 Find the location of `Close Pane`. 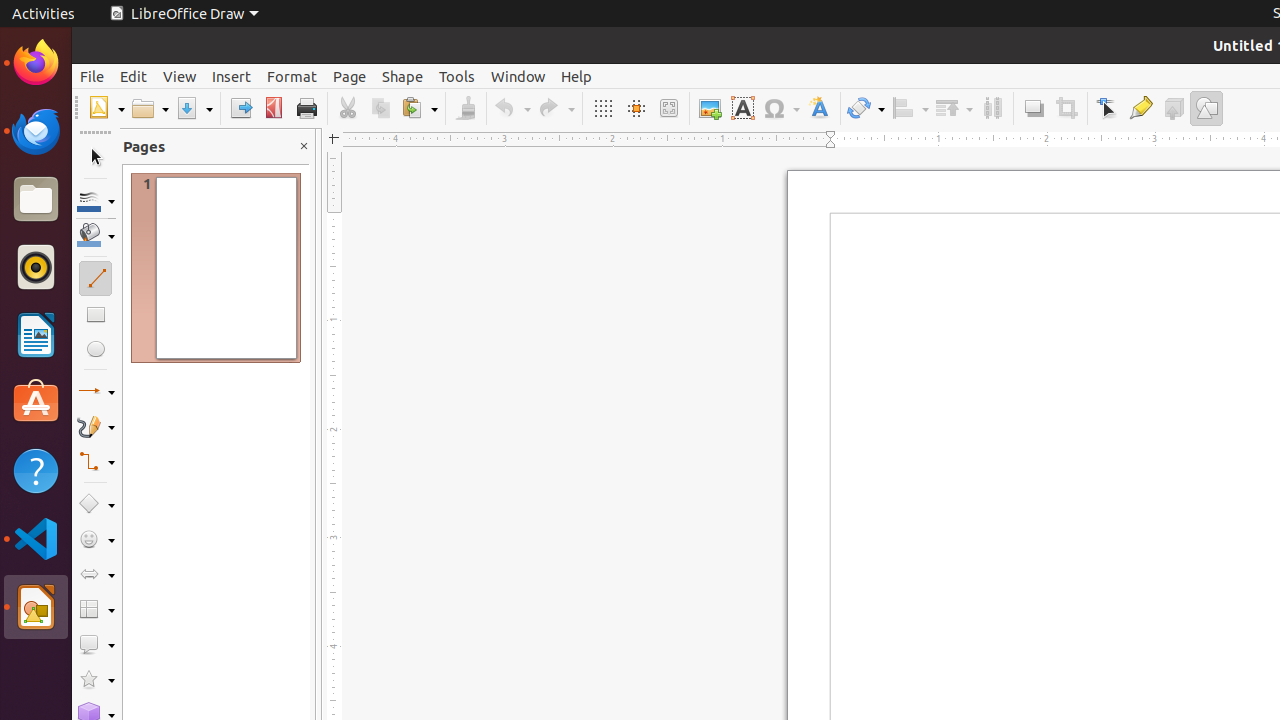

Close Pane is located at coordinates (304, 146).